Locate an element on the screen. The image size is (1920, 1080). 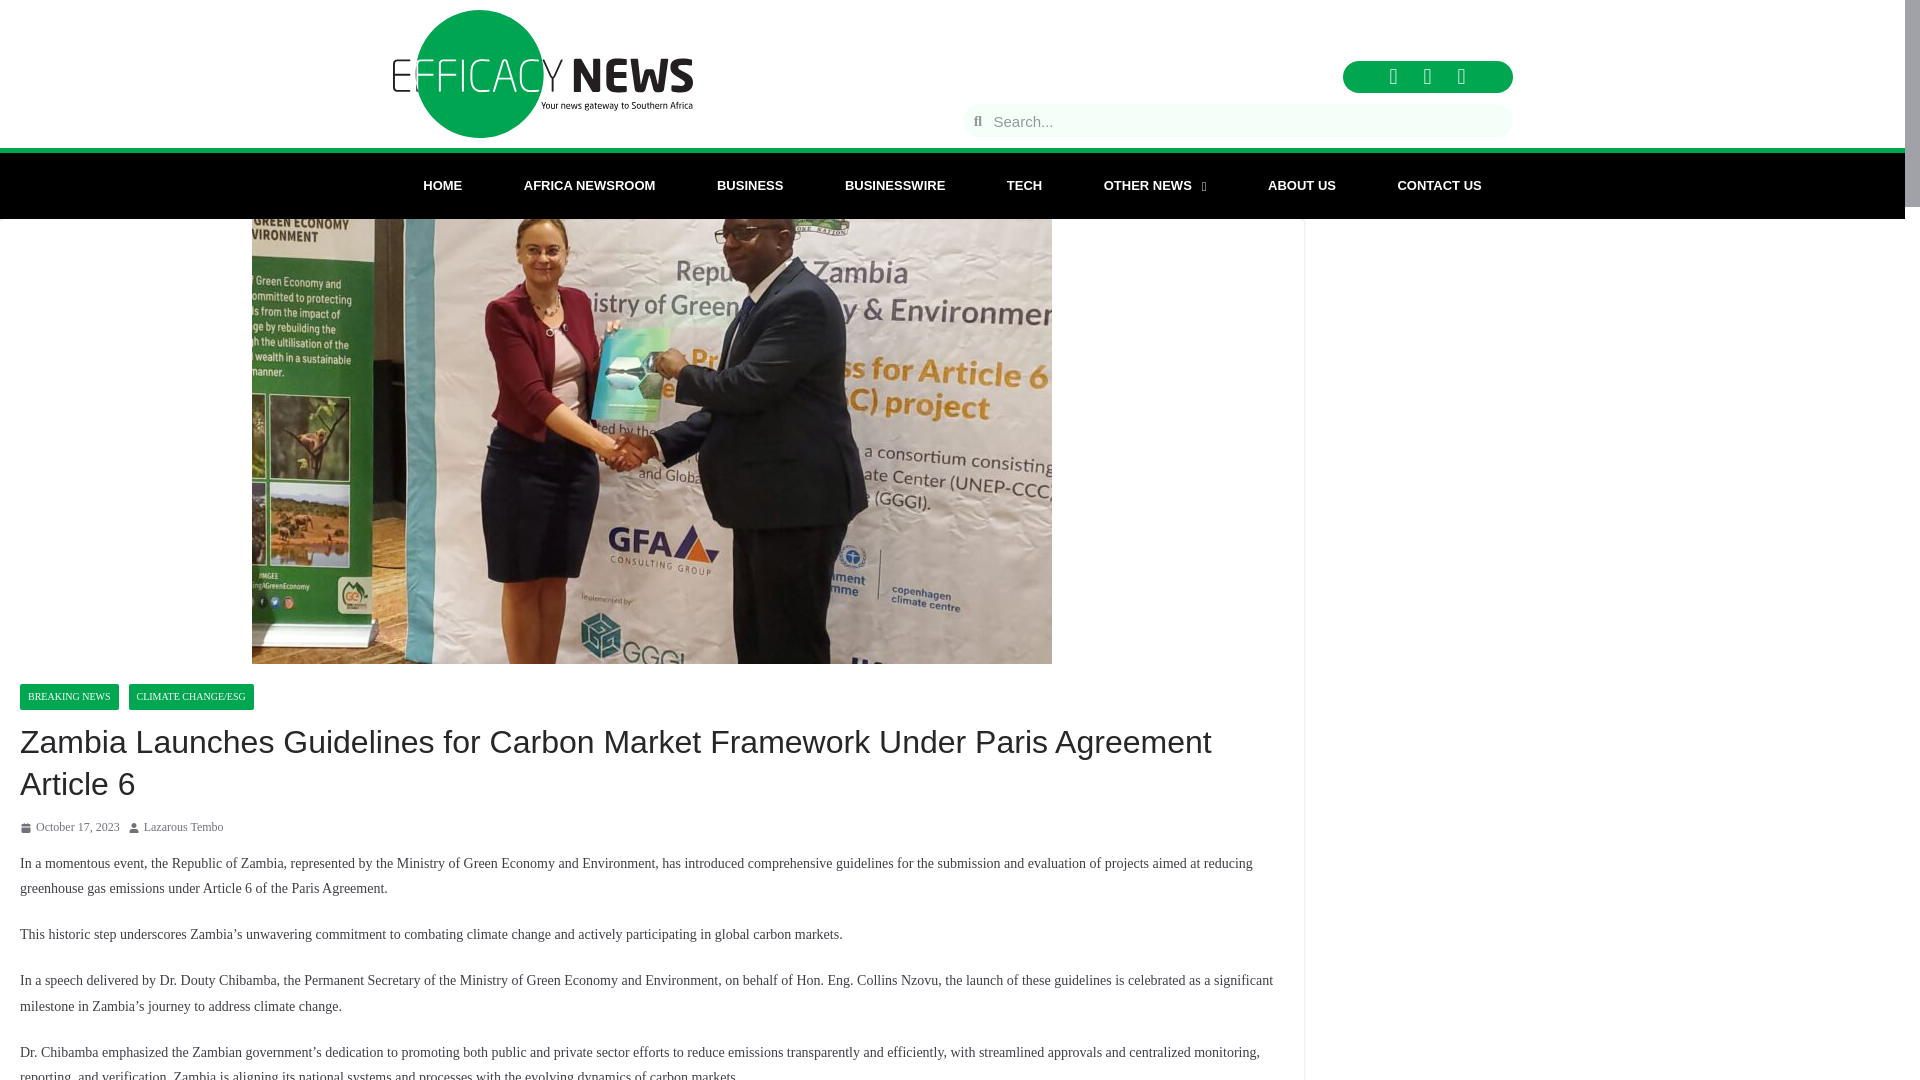
CONTACT US is located at coordinates (1440, 186).